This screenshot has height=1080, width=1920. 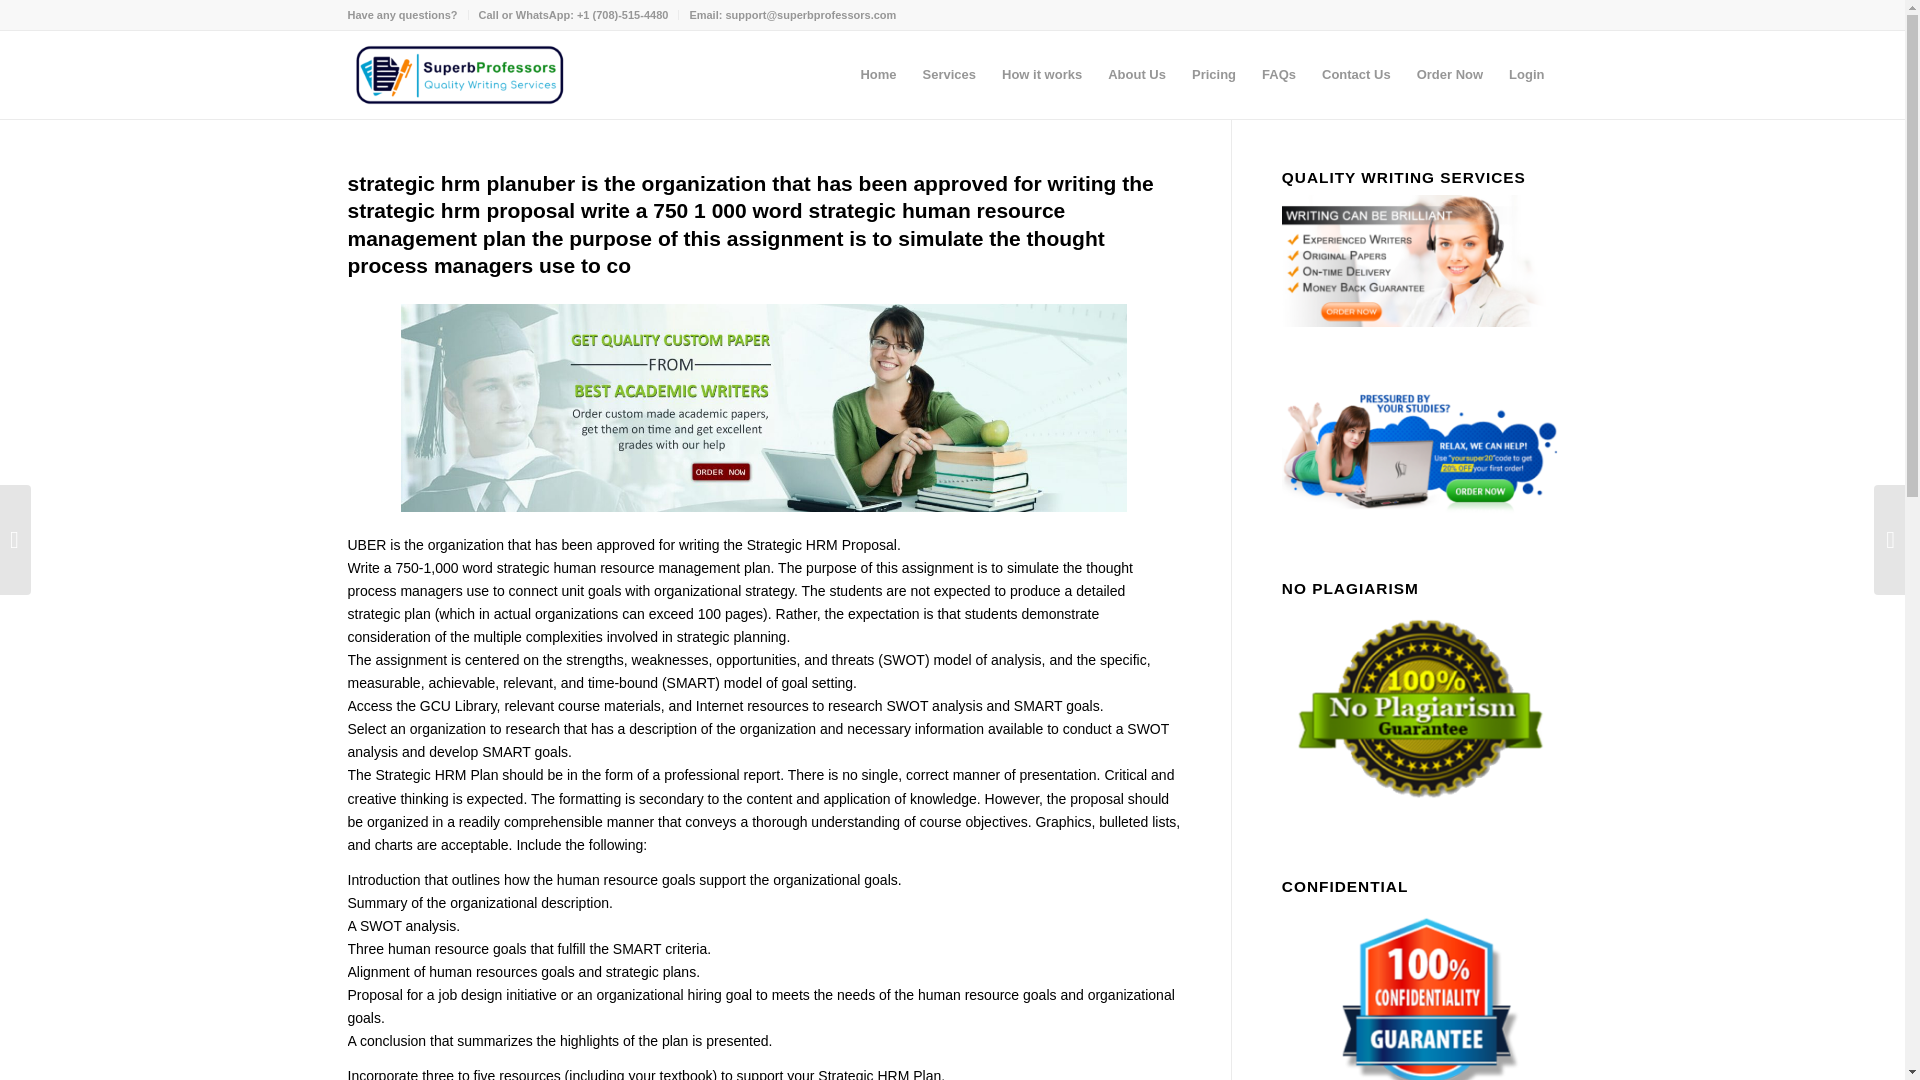 I want to click on Contact Us, so click(x=1356, y=74).